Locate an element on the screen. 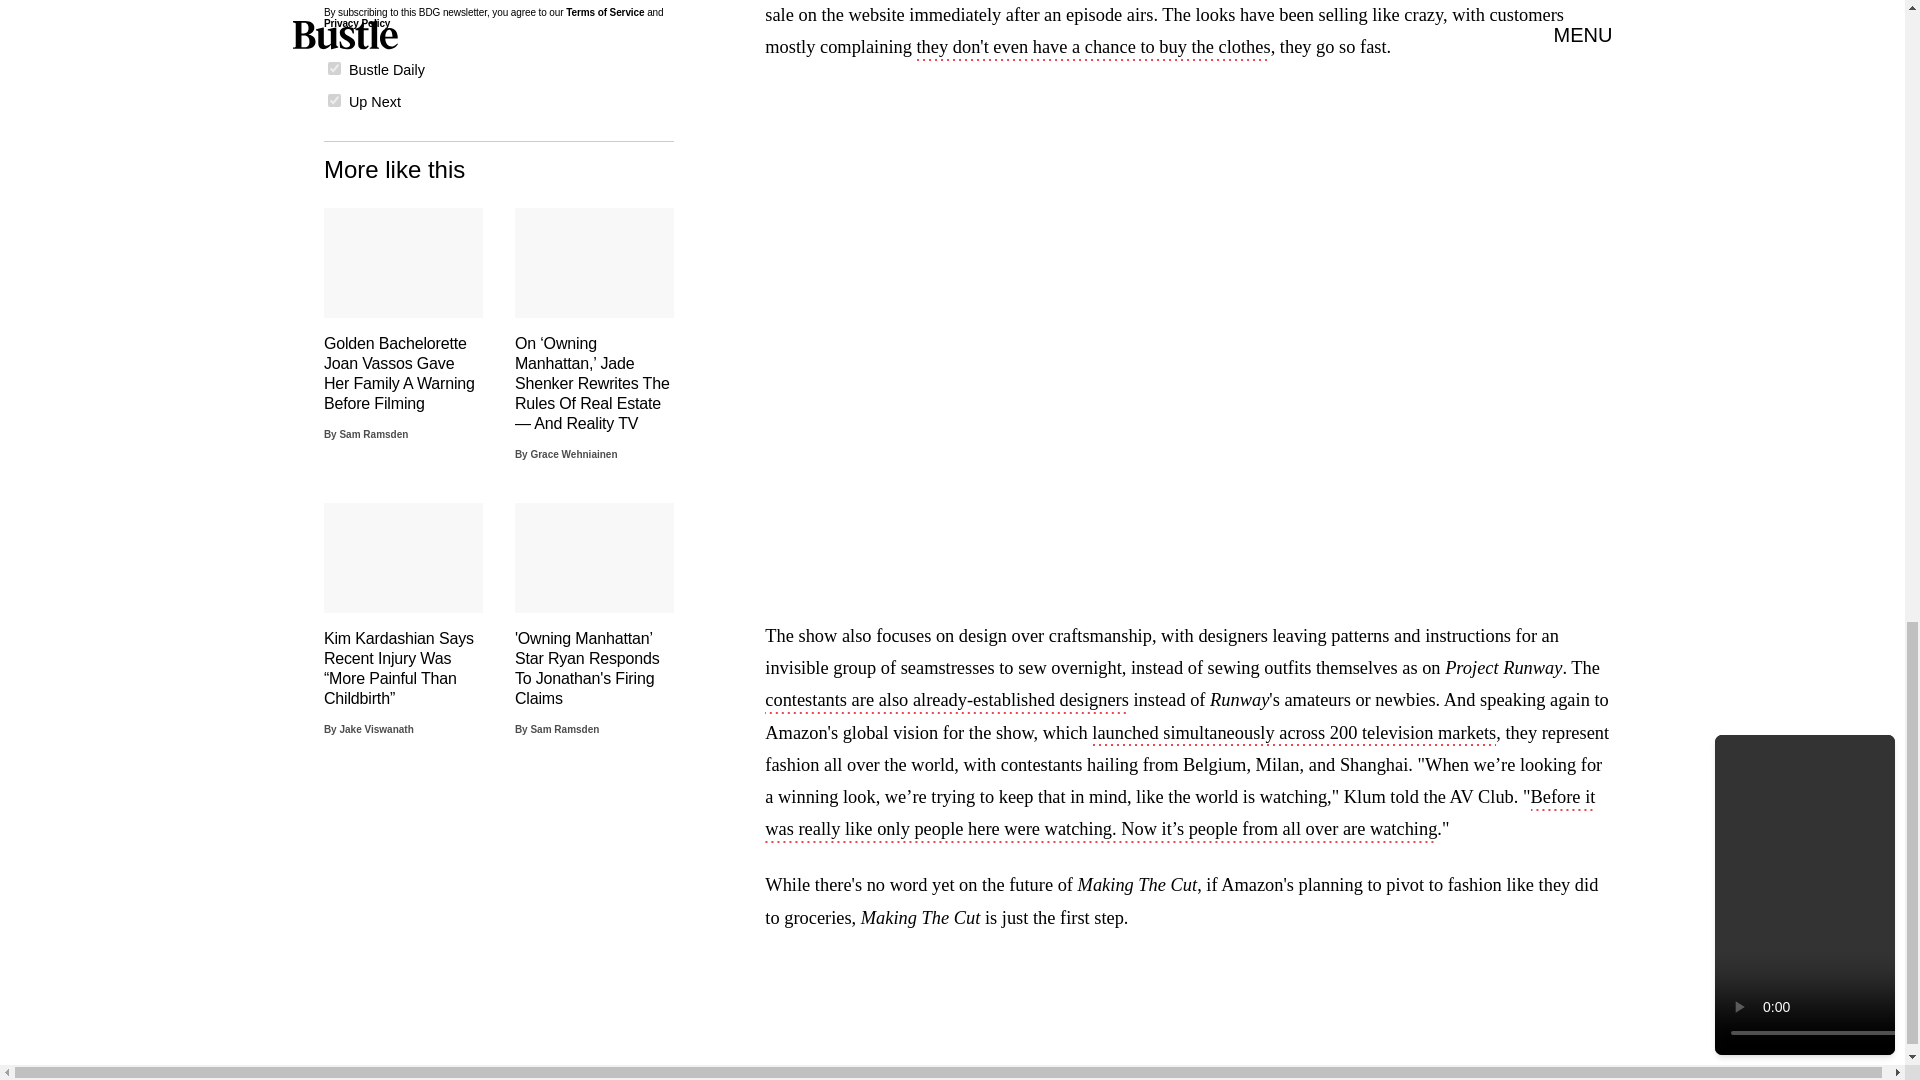 The width and height of the screenshot is (1920, 1080). Terms of Service is located at coordinates (604, 12).